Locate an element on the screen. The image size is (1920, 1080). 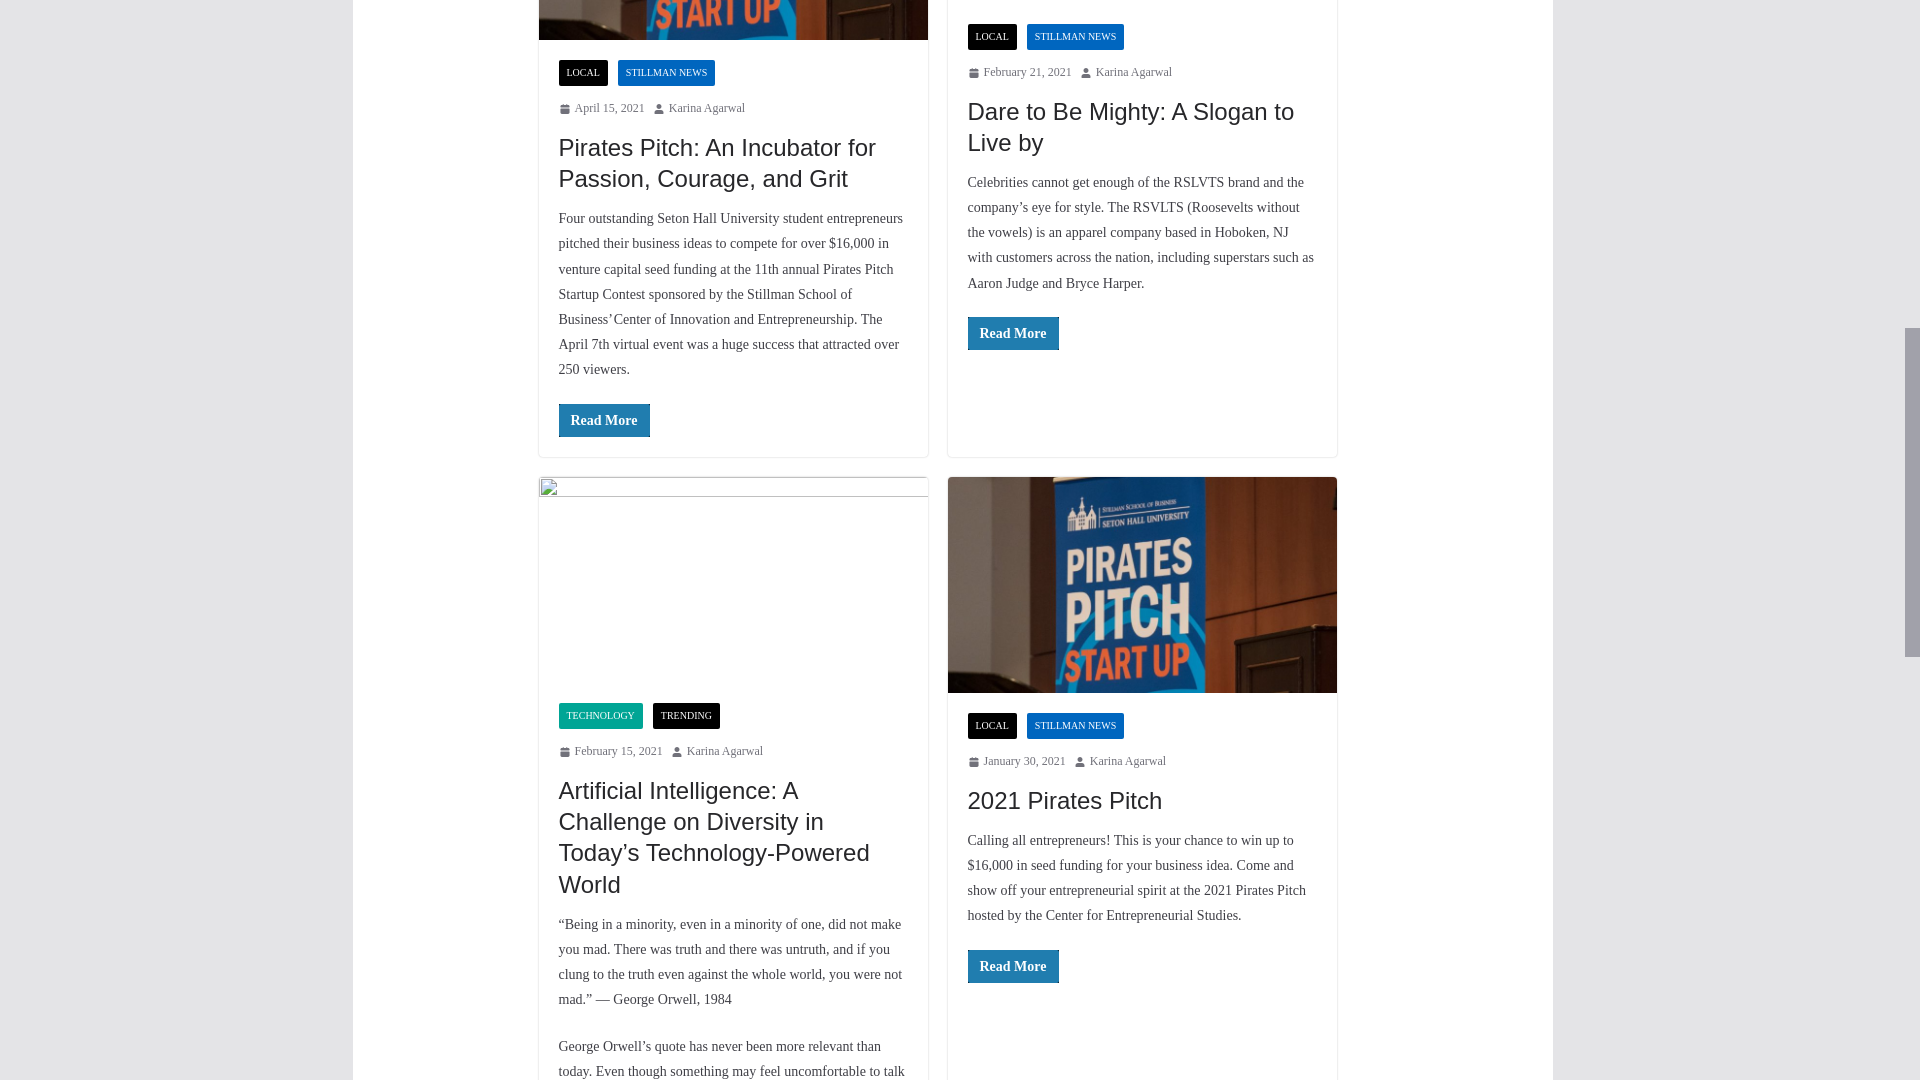
Pirates Pitch: An Incubator for Passion, Courage, and Grit is located at coordinates (732, 20).